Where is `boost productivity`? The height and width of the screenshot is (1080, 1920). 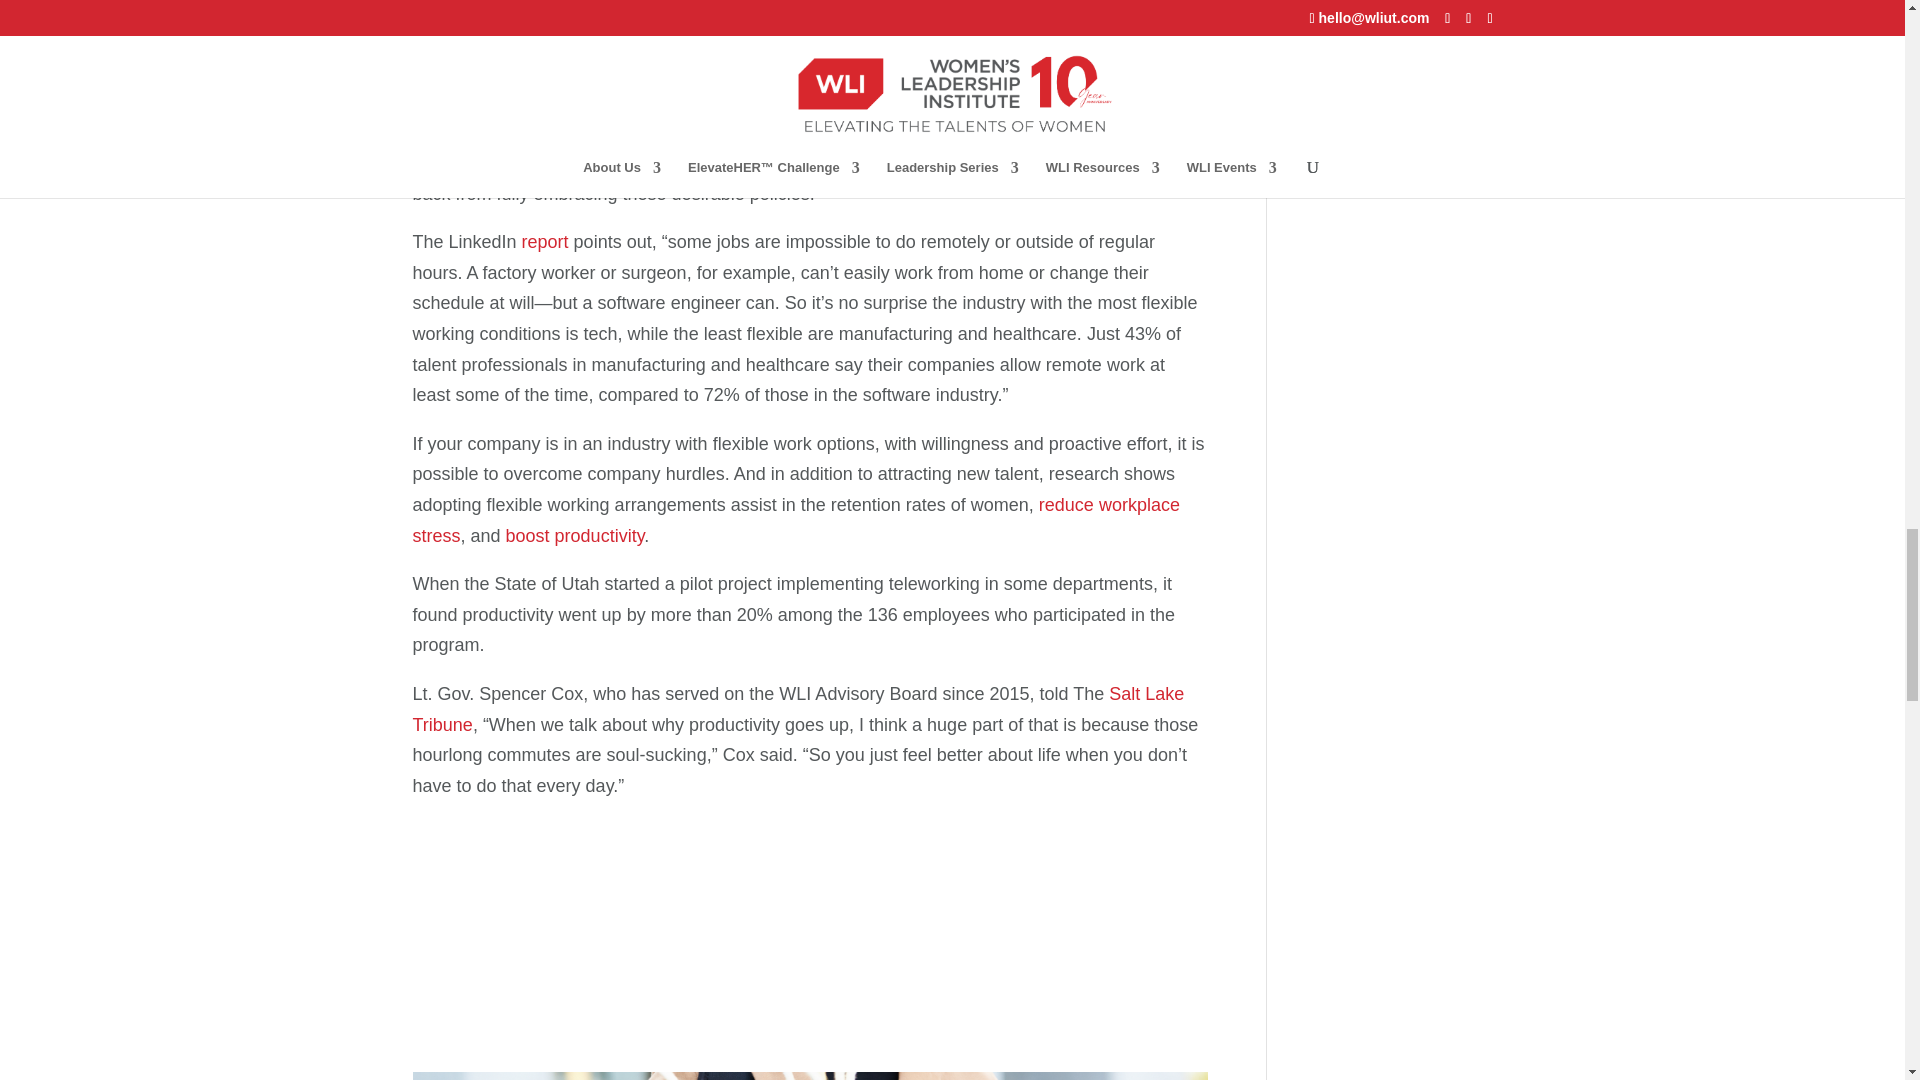 boost productivity is located at coordinates (576, 536).